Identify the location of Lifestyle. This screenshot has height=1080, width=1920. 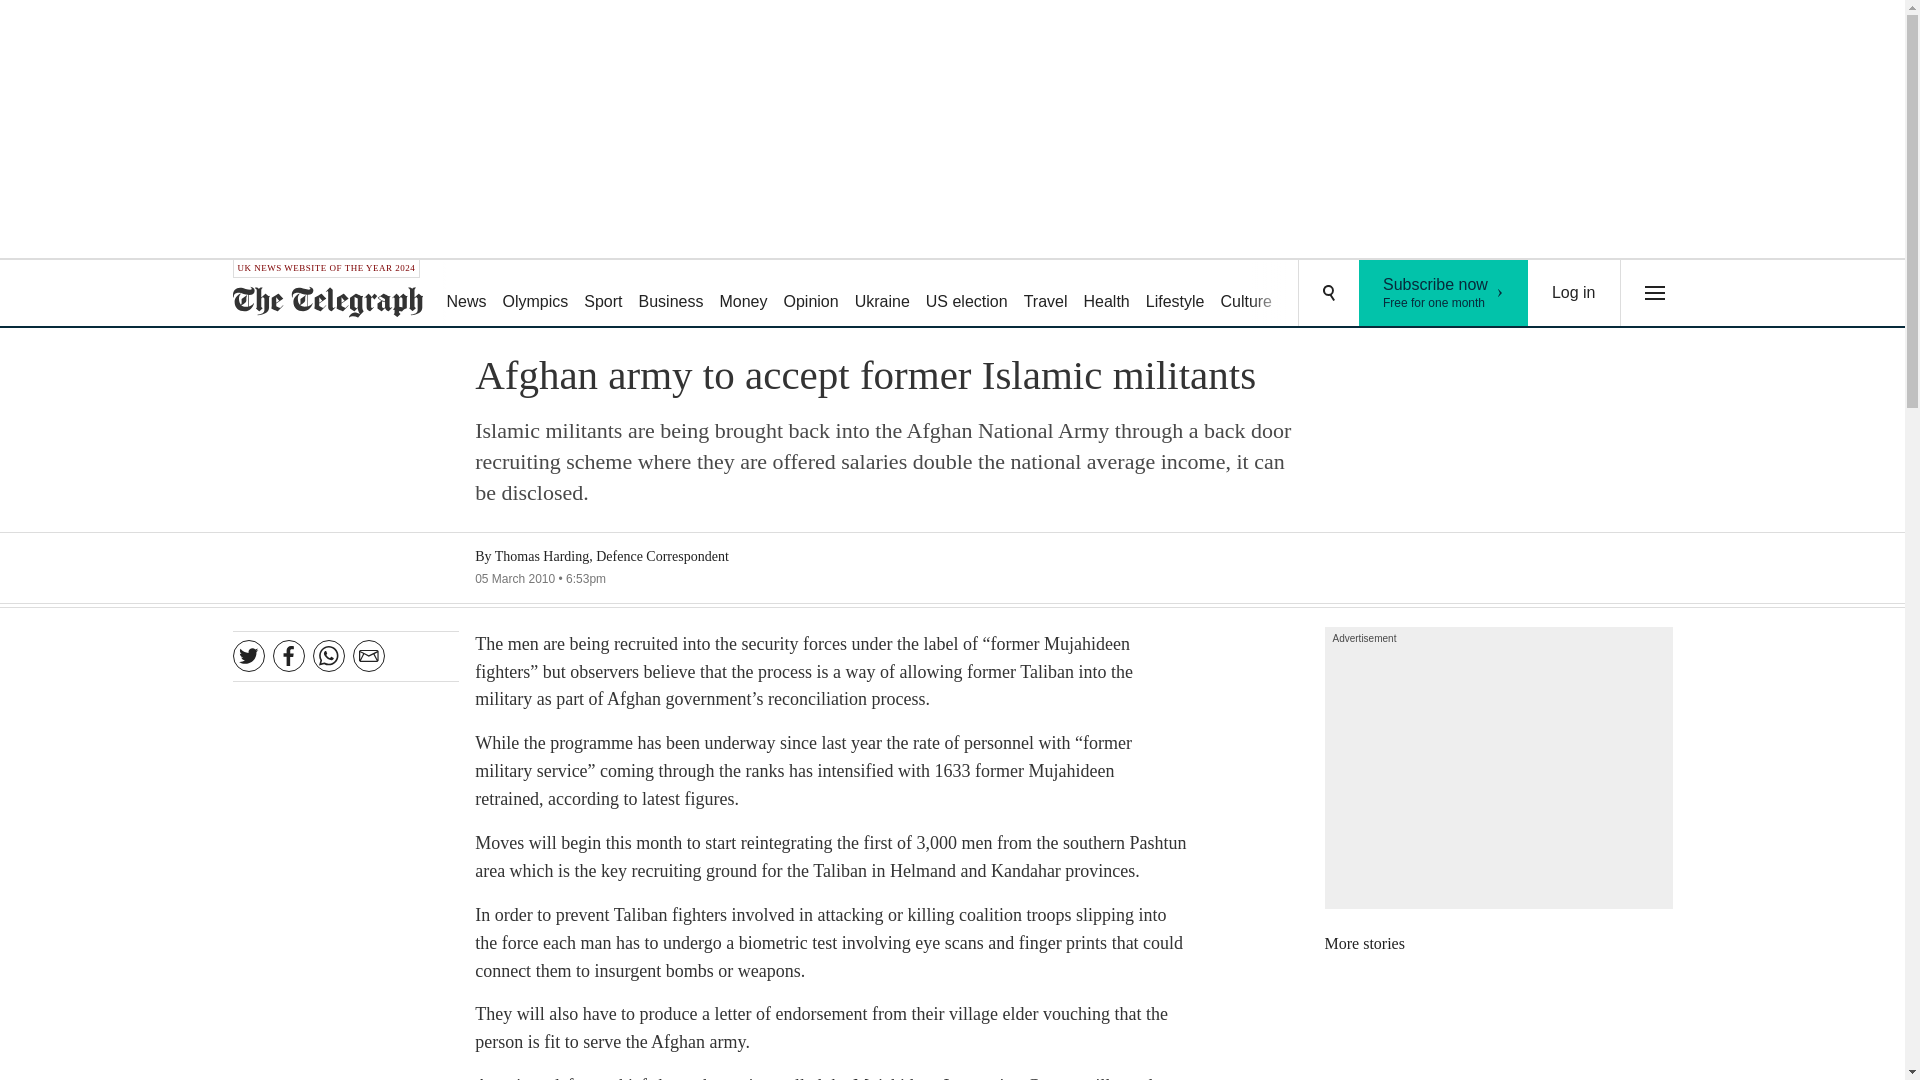
(1176, 294).